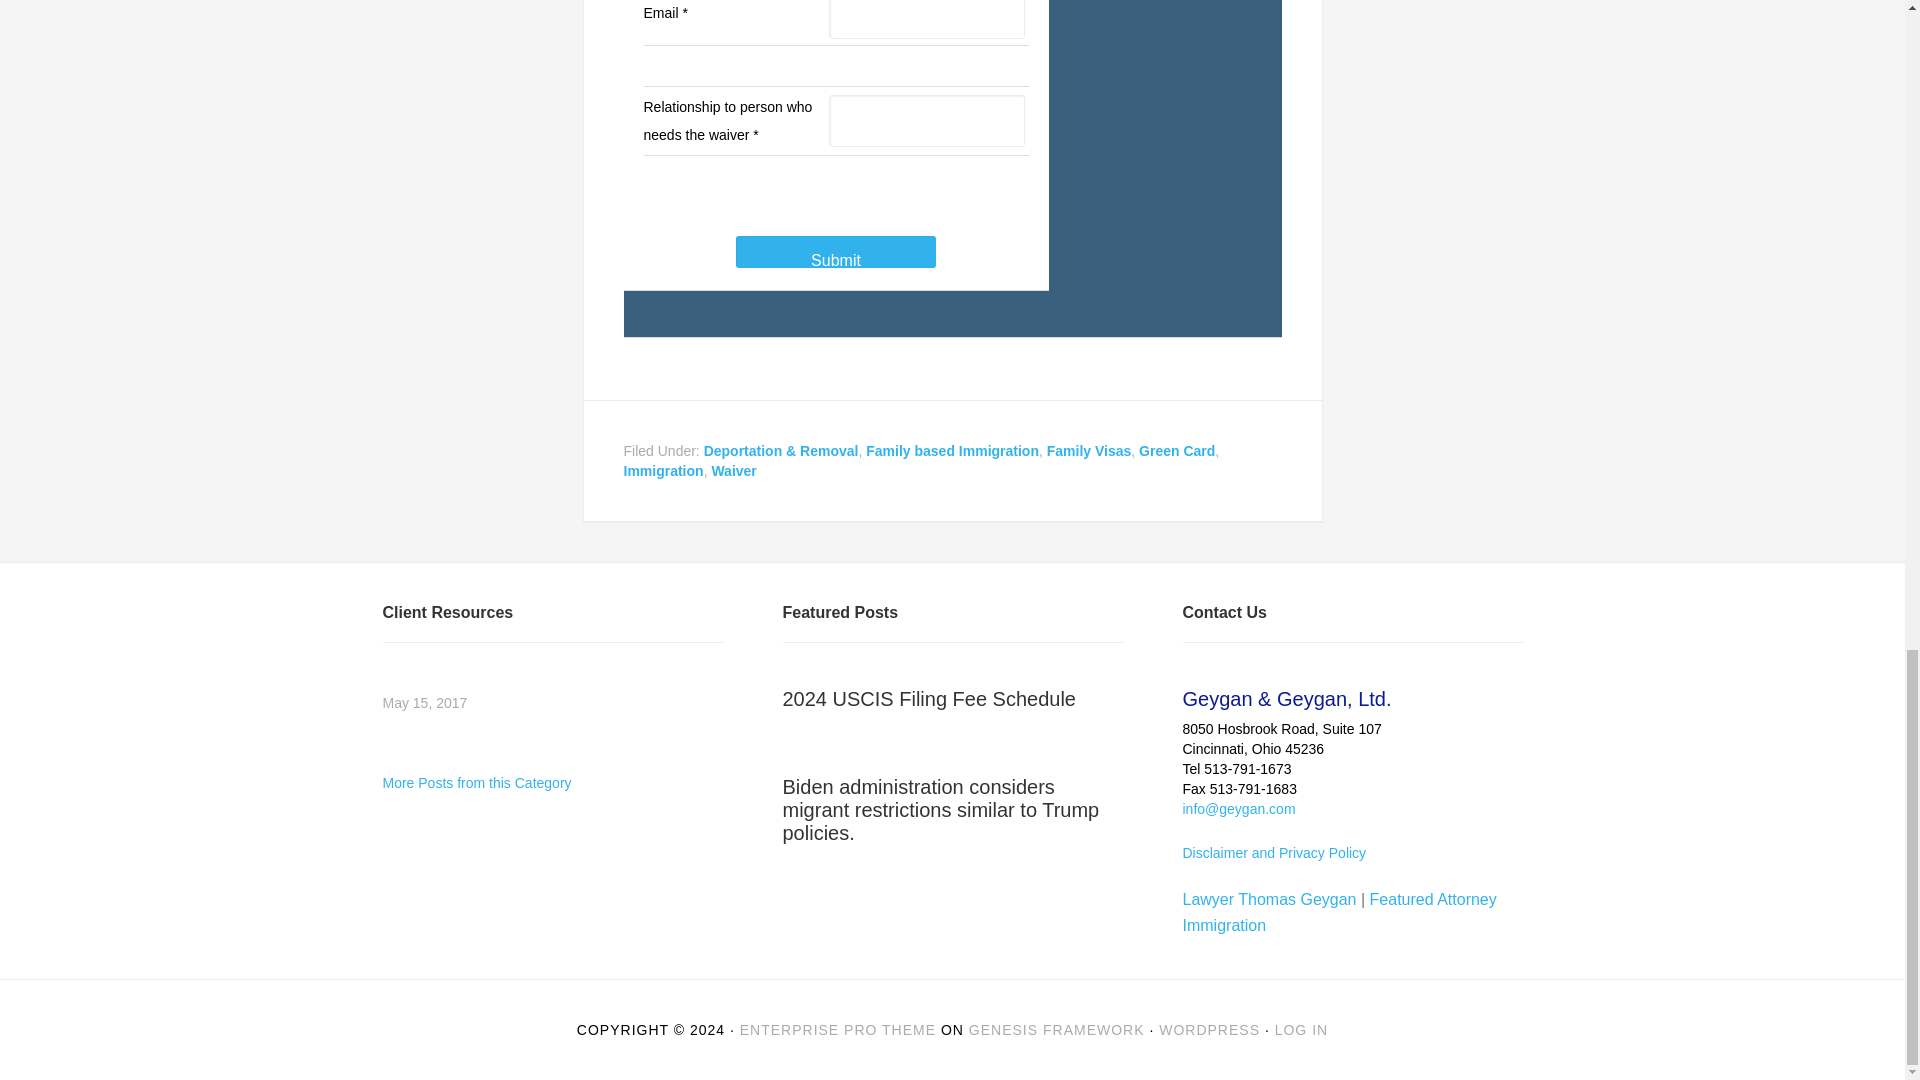 The image size is (1920, 1080). Describe the element at coordinates (1089, 450) in the screenshot. I see `Family Visas` at that location.